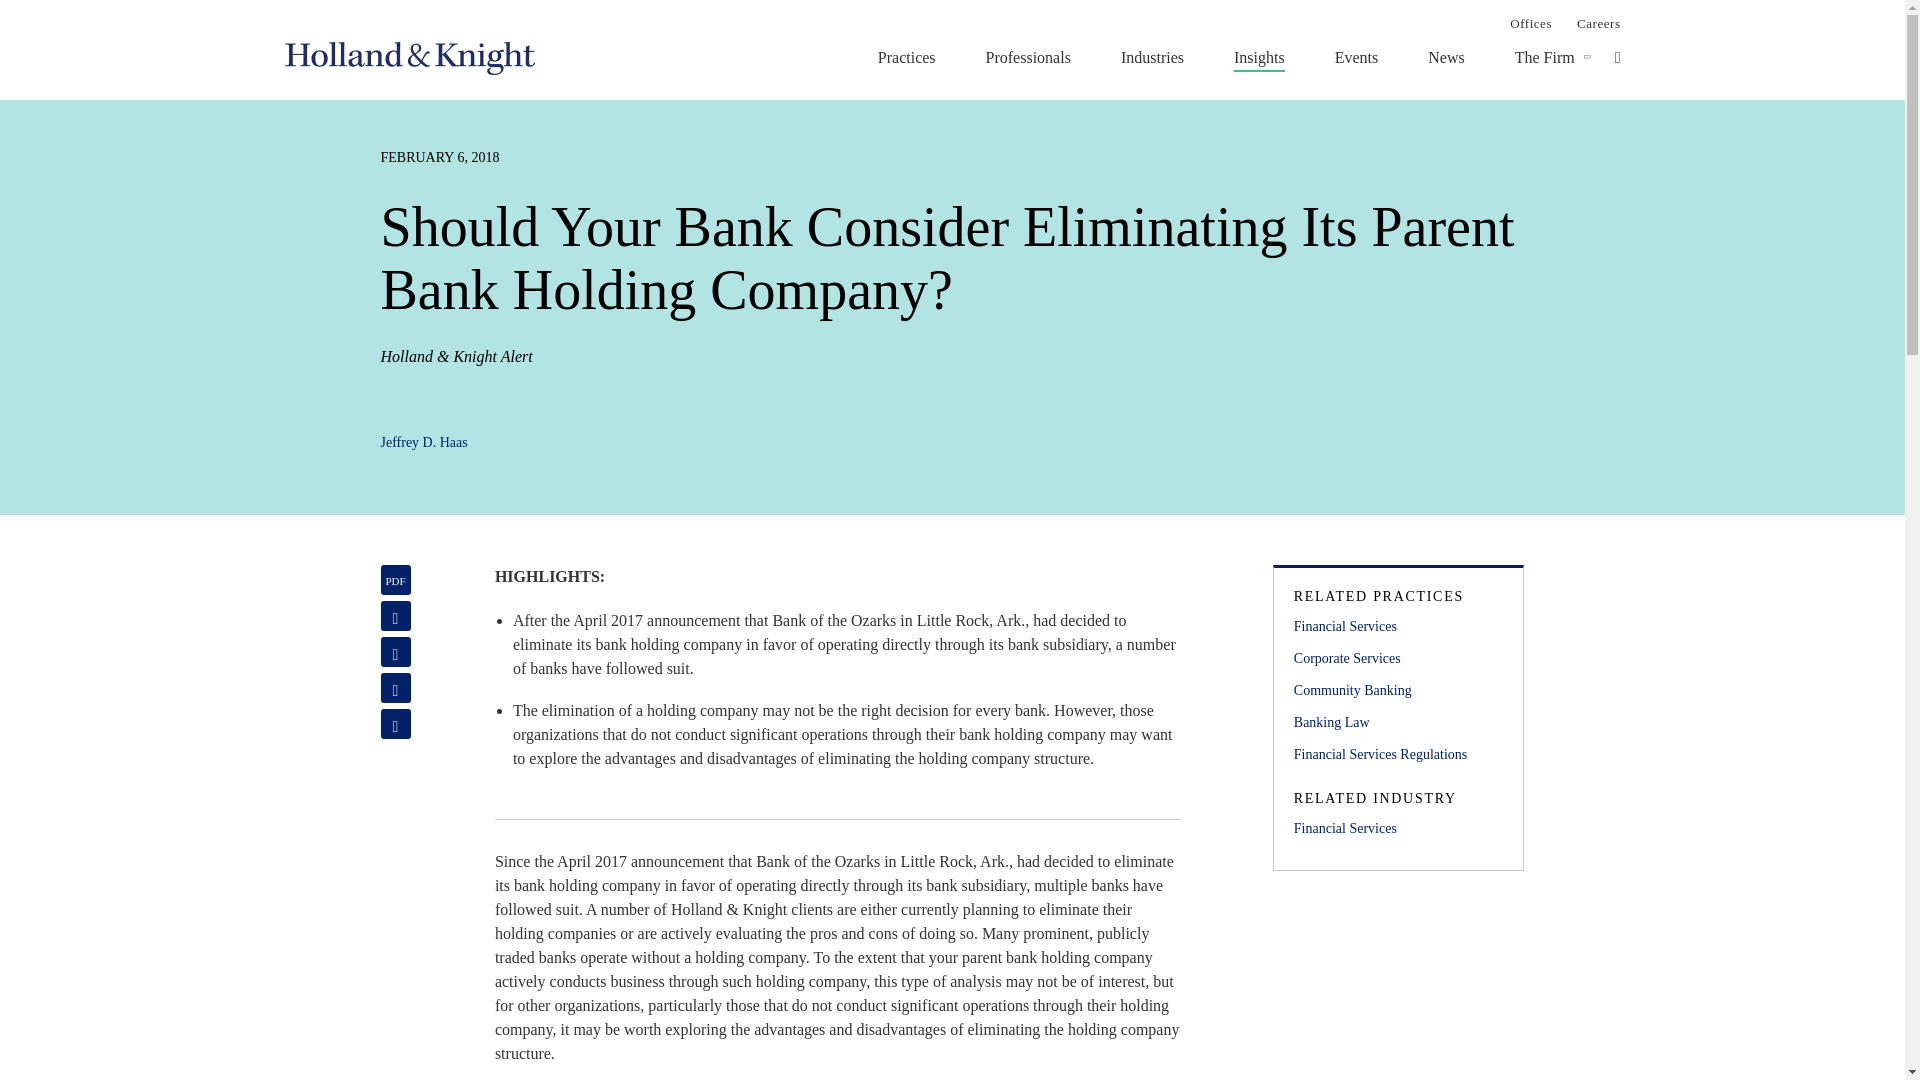  What do you see at coordinates (1028, 57) in the screenshot?
I see `Professionals` at bounding box center [1028, 57].